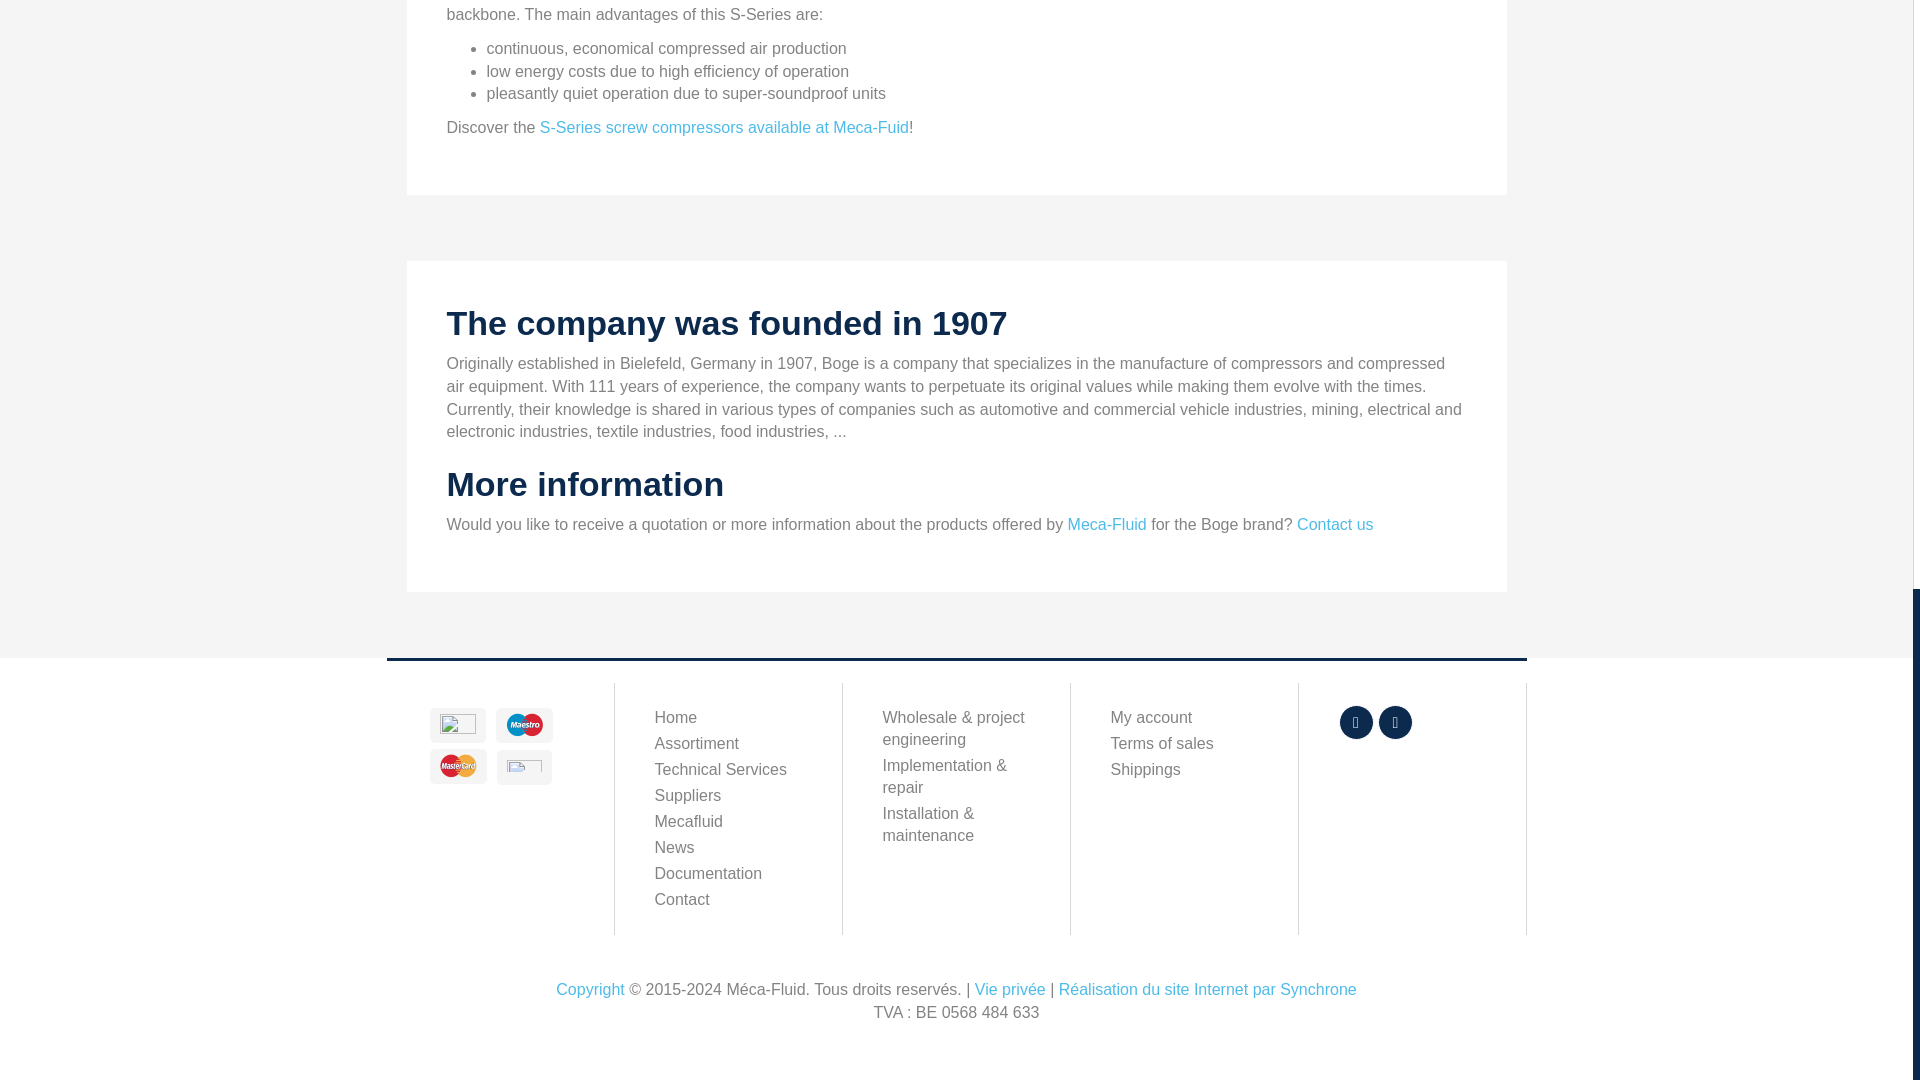 The image size is (1920, 1080). What do you see at coordinates (727, 718) in the screenshot?
I see `Home` at bounding box center [727, 718].